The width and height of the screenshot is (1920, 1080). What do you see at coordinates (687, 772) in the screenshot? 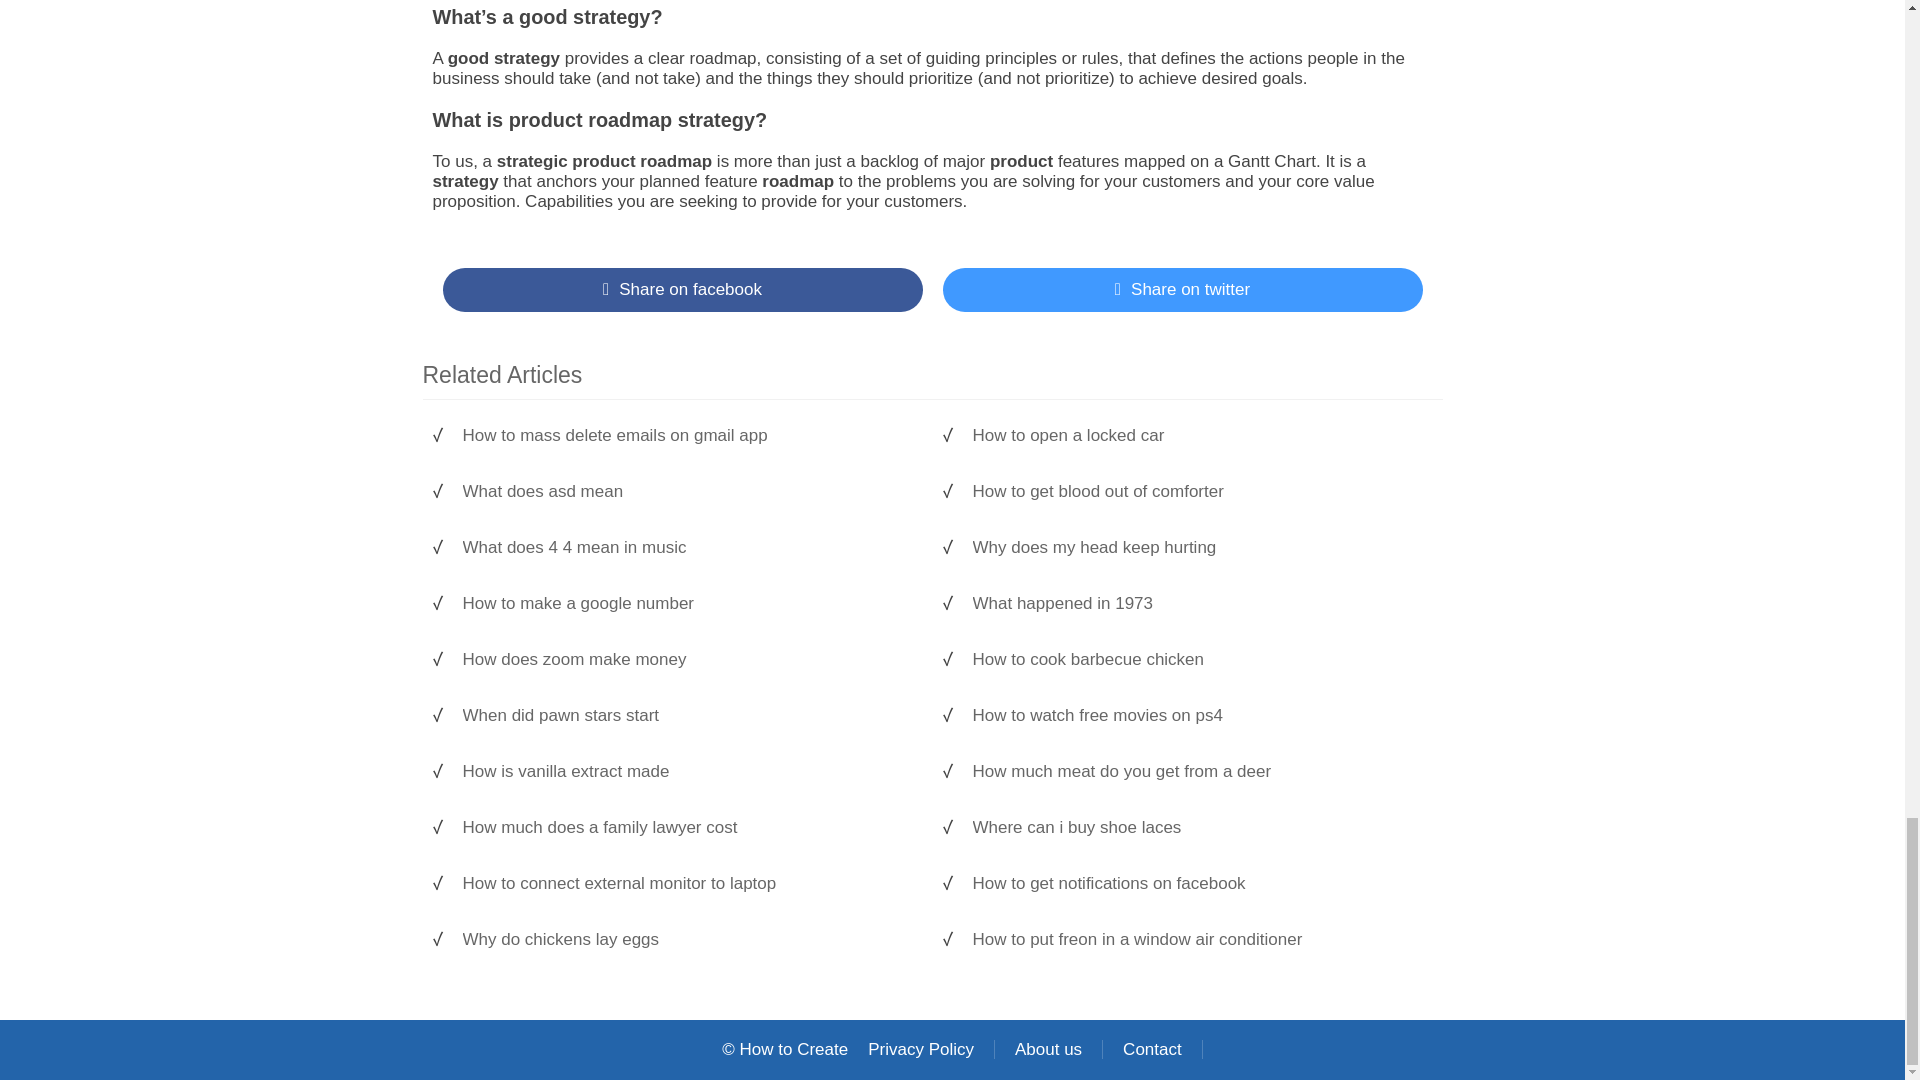
I see `How is vanilla extract made` at bounding box center [687, 772].